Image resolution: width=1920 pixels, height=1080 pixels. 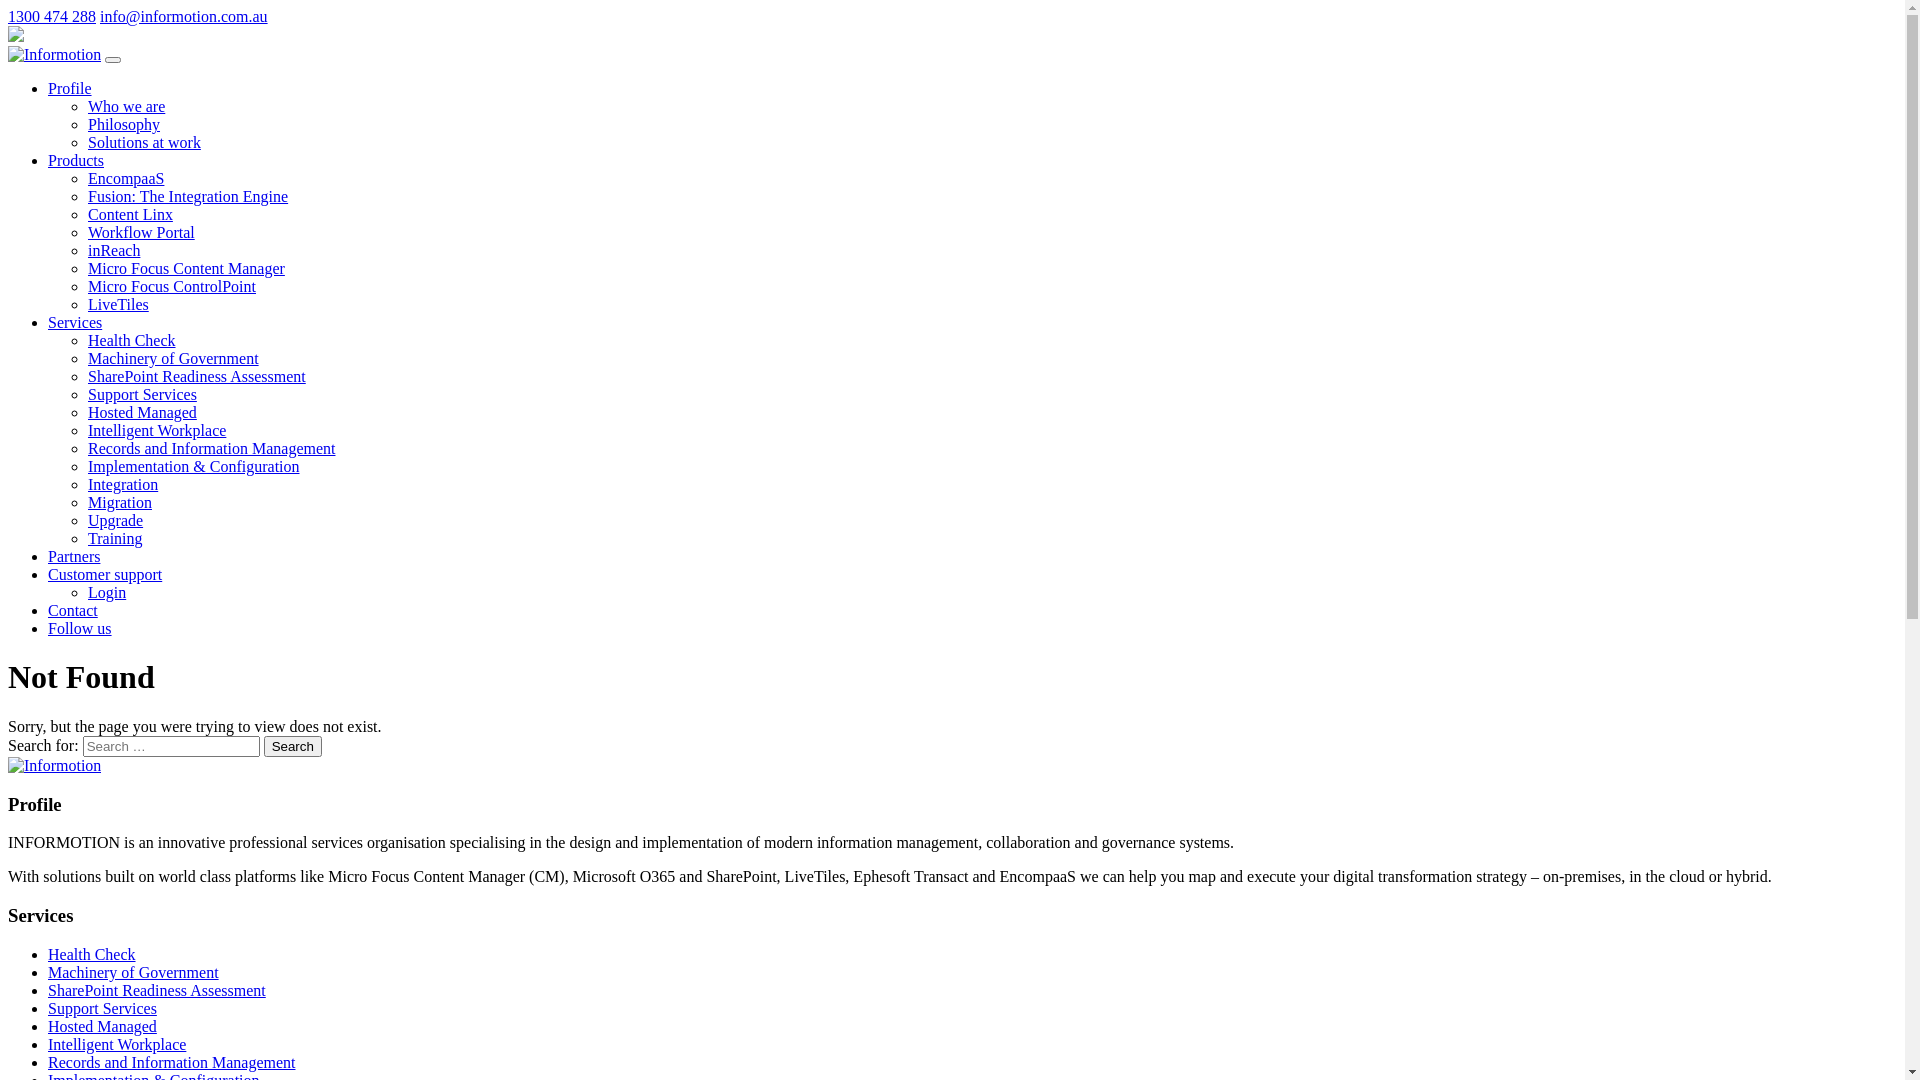 What do you see at coordinates (92, 954) in the screenshot?
I see `Health Check` at bounding box center [92, 954].